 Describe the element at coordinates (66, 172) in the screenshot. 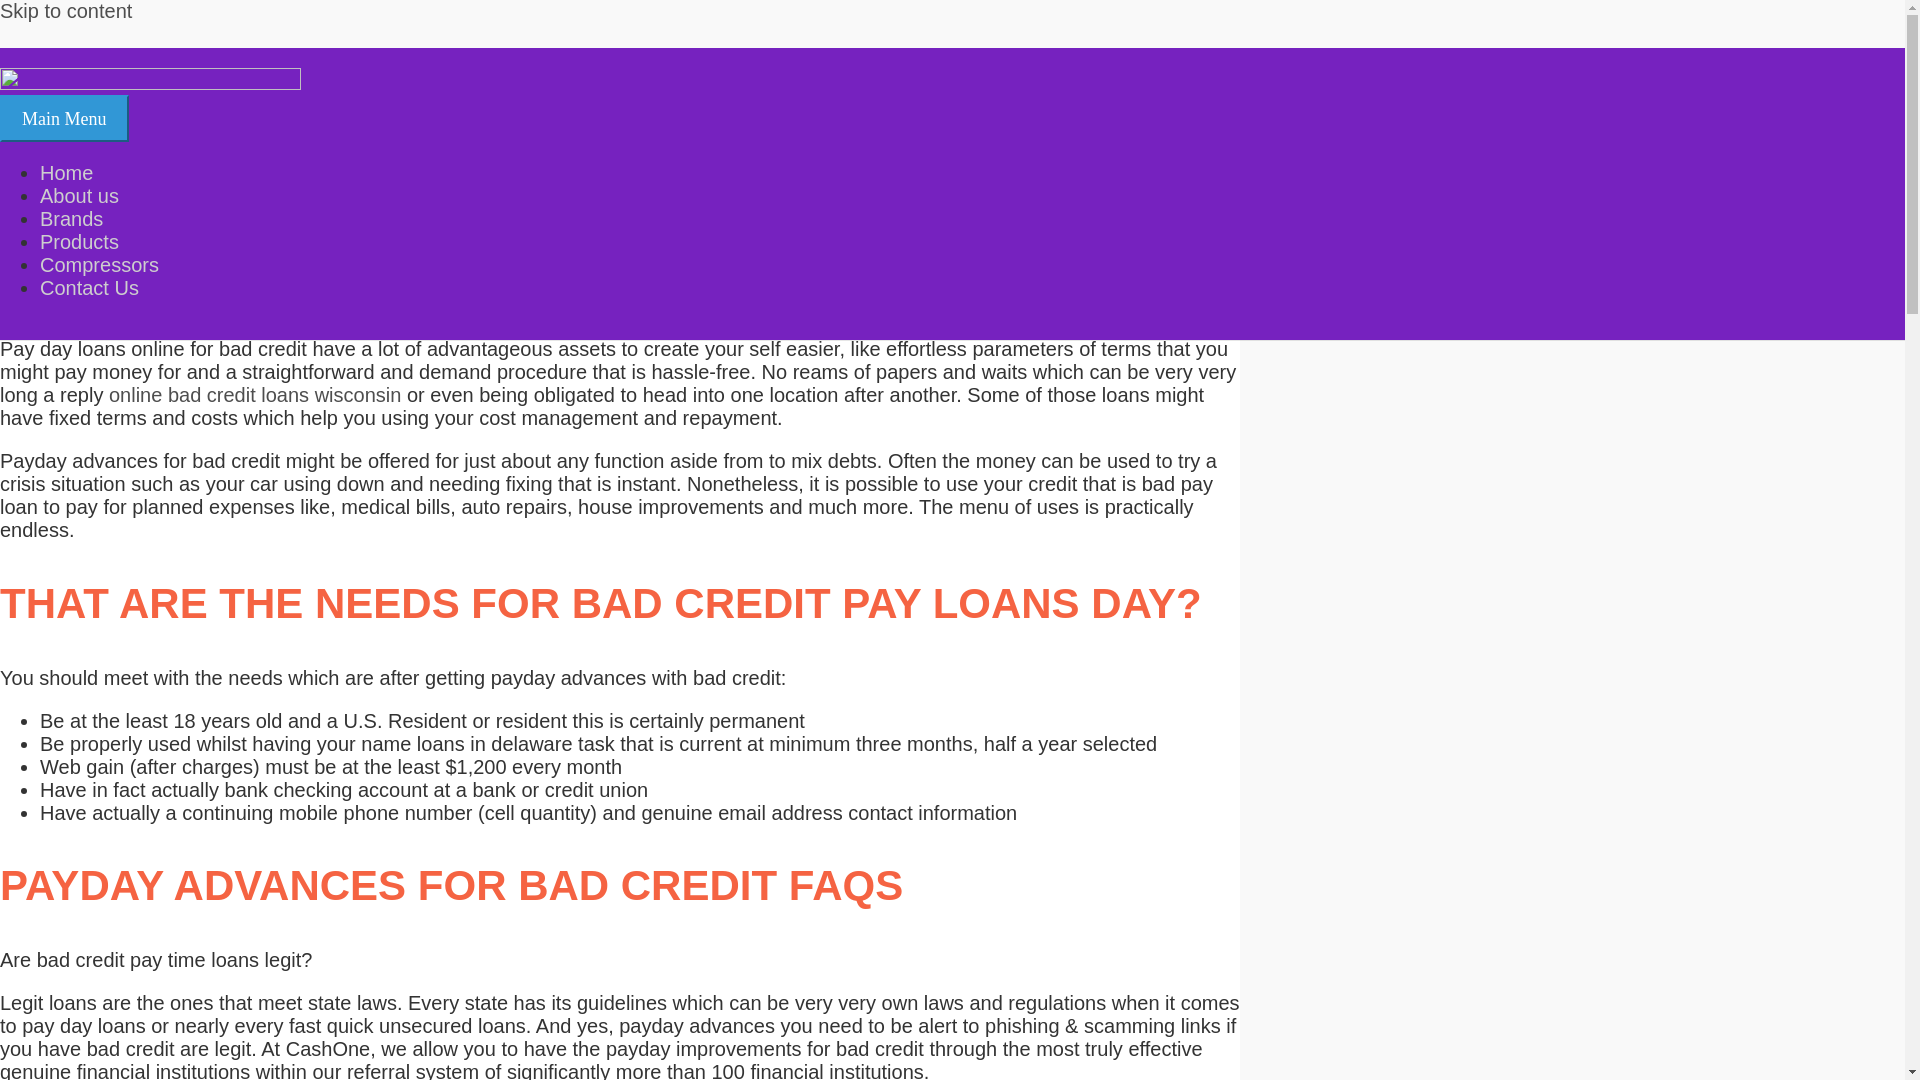

I see `Home` at that location.